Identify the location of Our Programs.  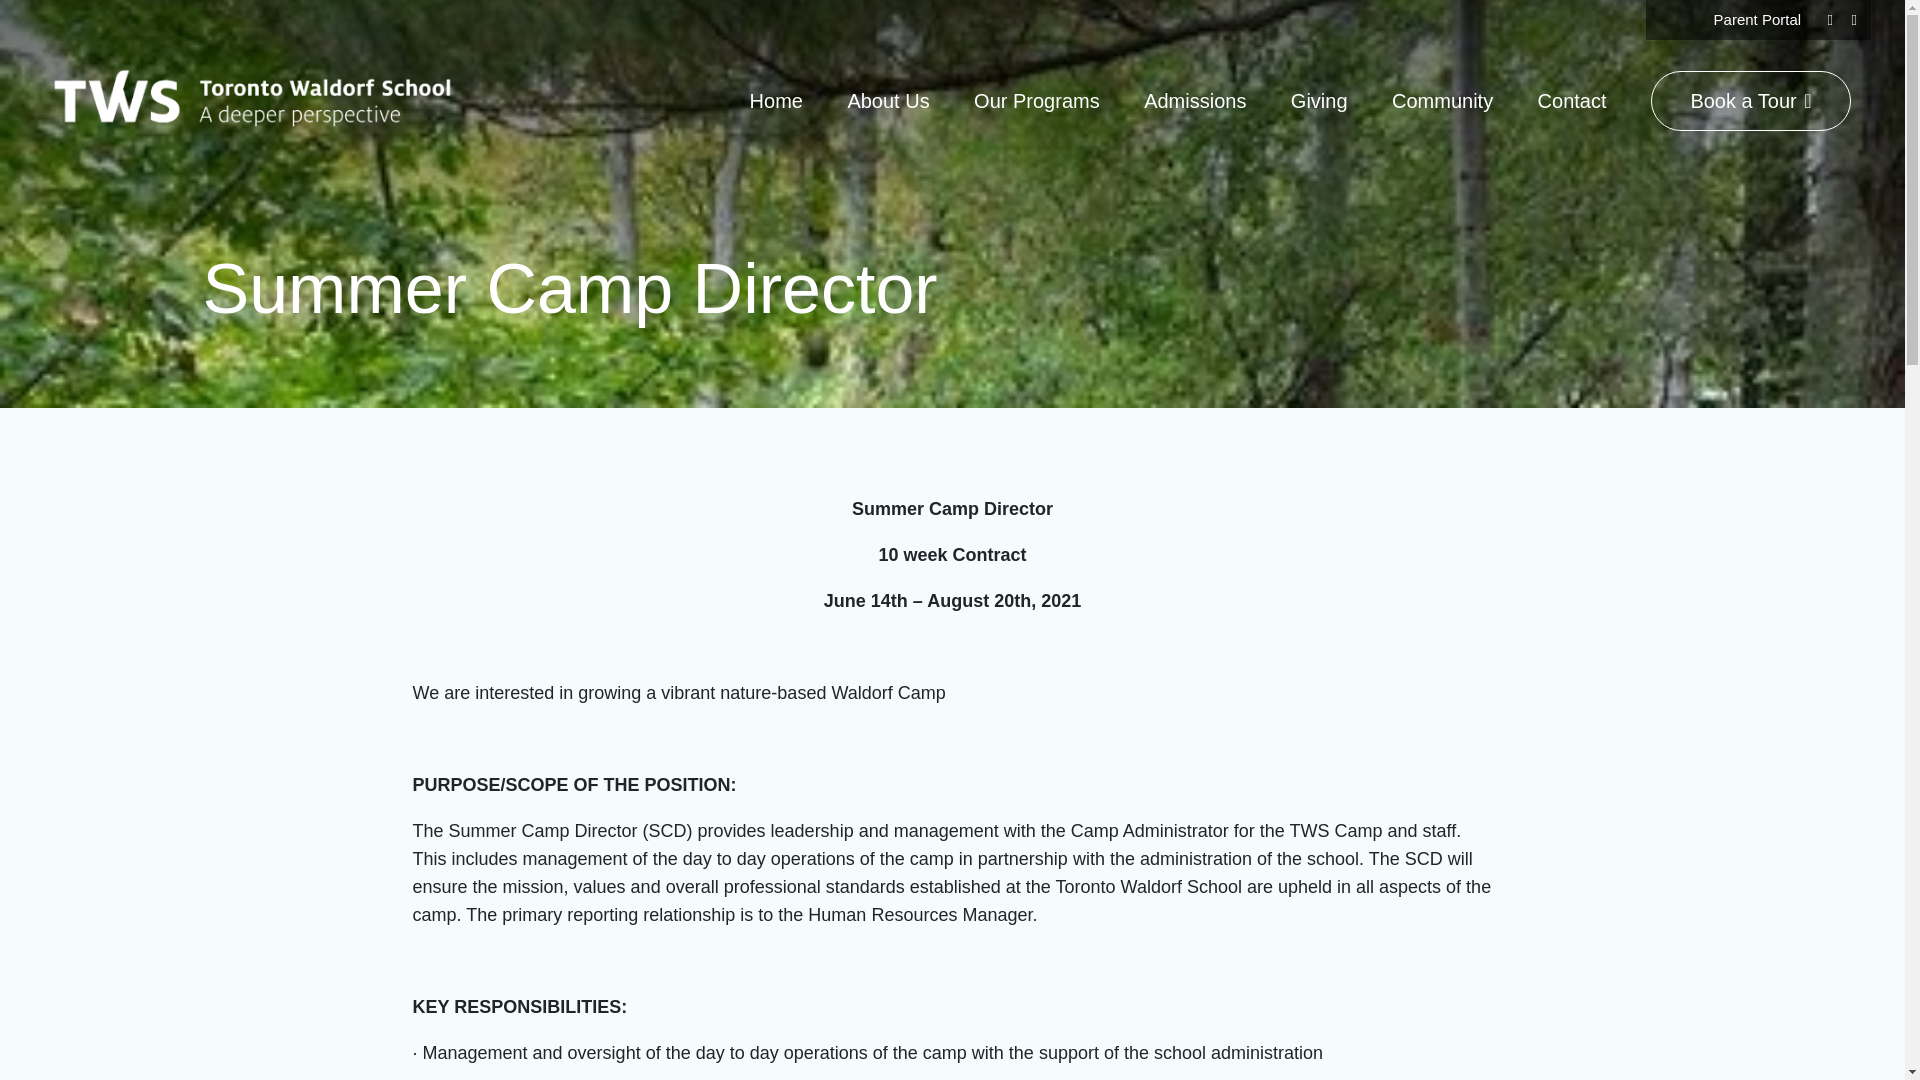
(1036, 100).